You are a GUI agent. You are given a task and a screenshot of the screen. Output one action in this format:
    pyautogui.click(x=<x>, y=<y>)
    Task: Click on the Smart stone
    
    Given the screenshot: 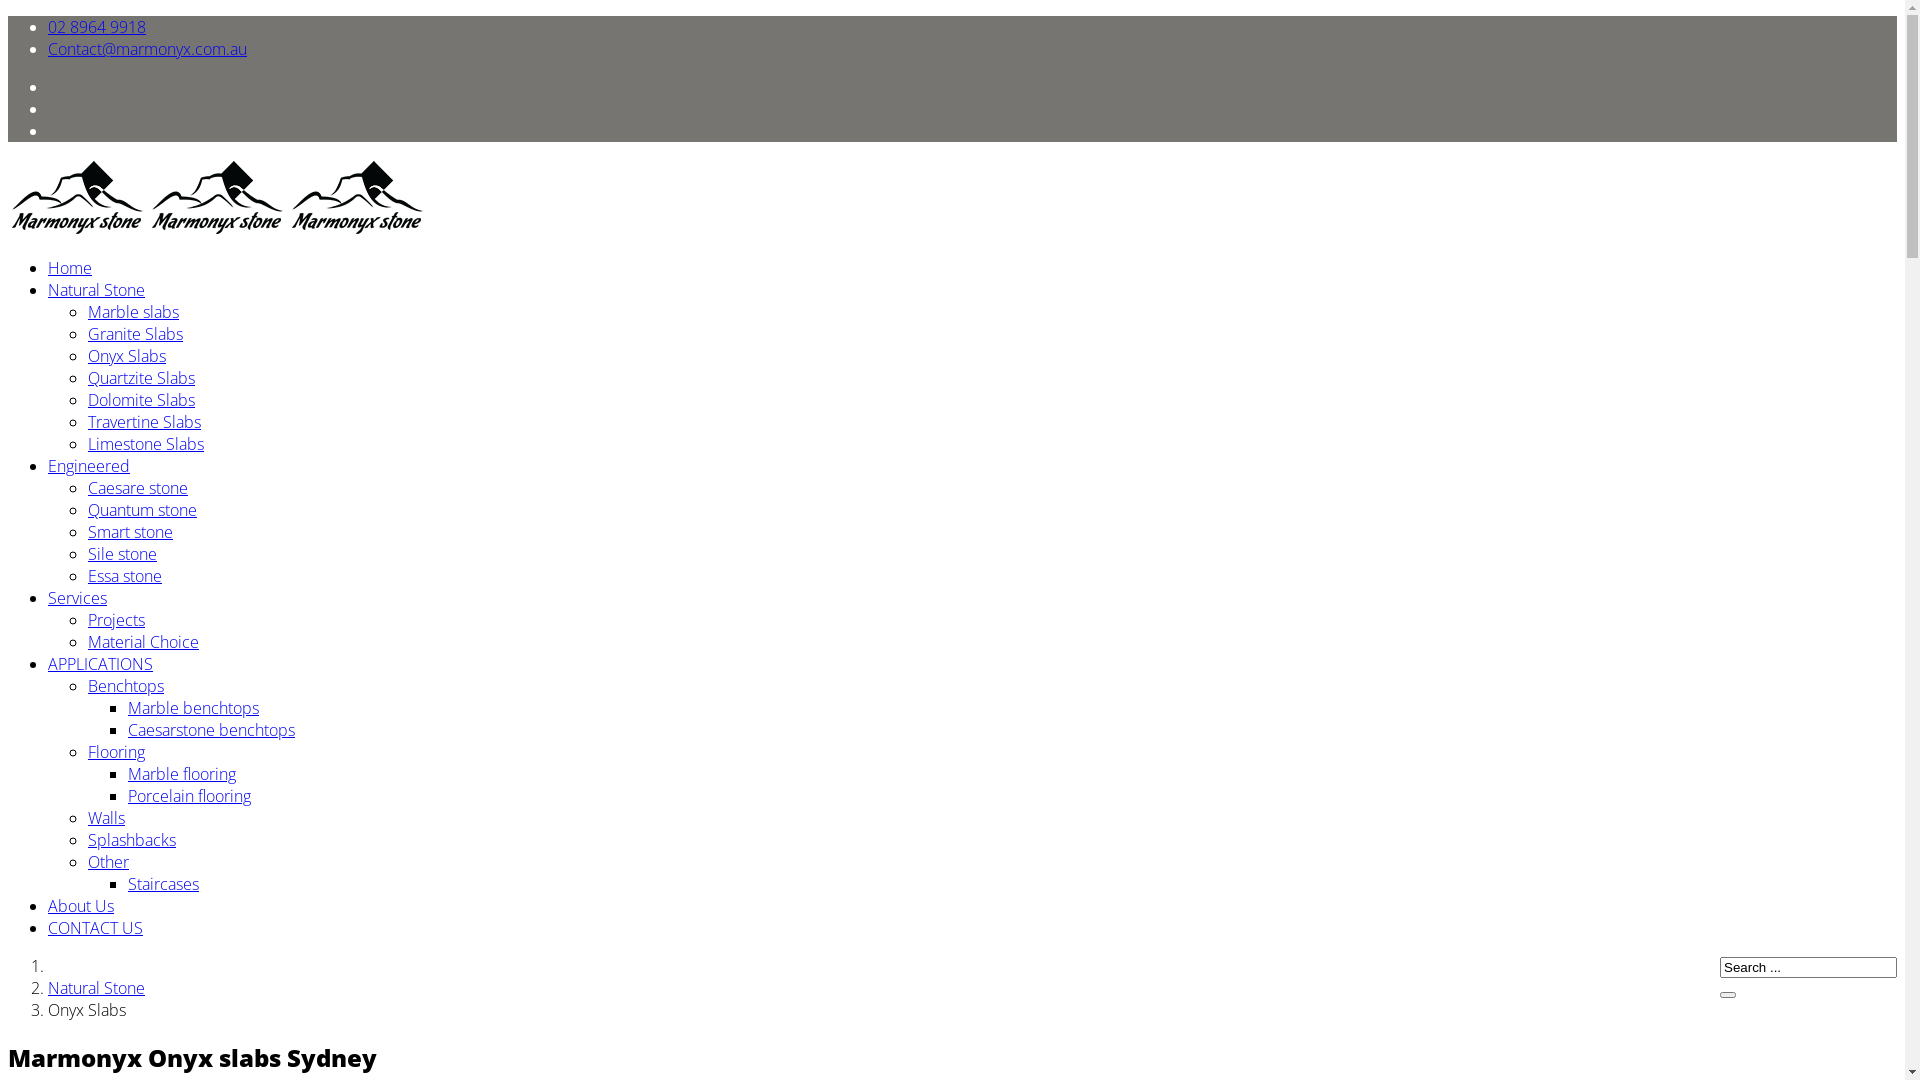 What is the action you would take?
    pyautogui.click(x=130, y=532)
    